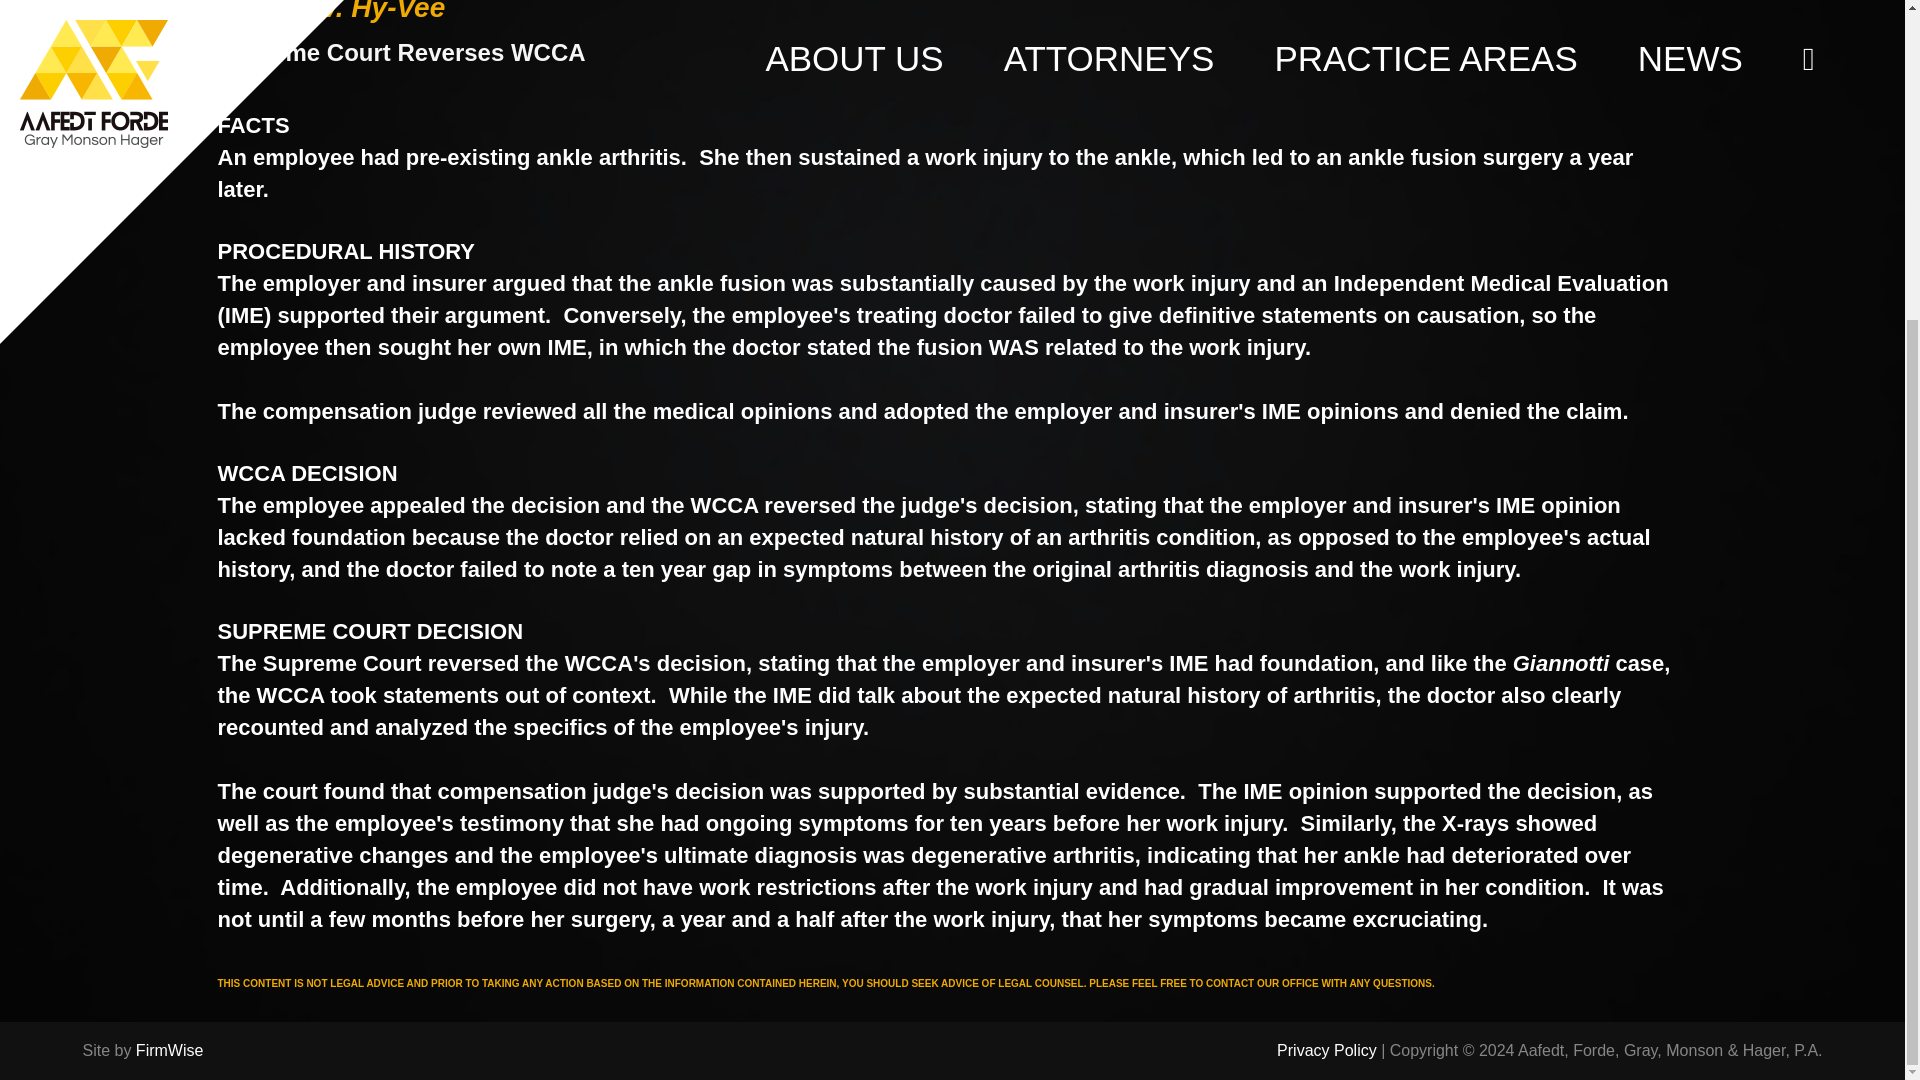 The width and height of the screenshot is (1920, 1080). I want to click on Mattick v. Hy-Vee, so click(332, 11).